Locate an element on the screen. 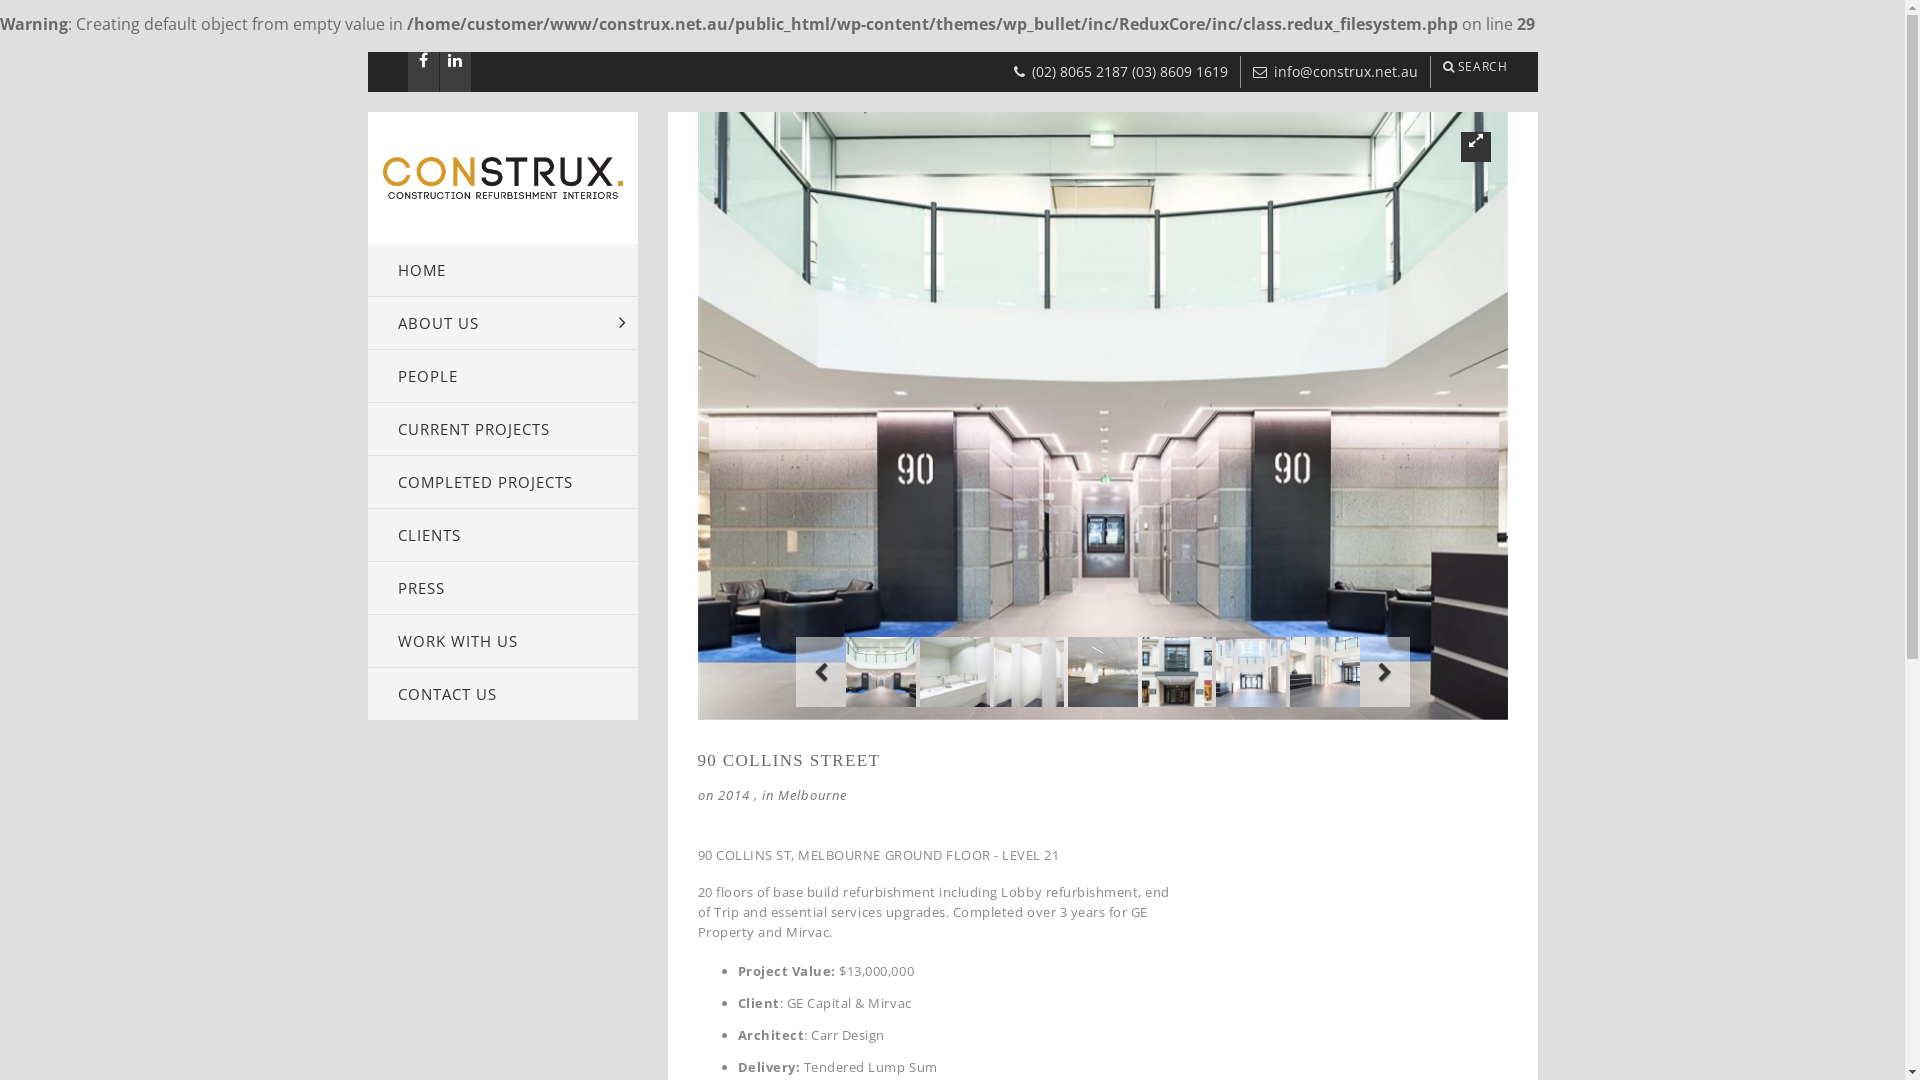 Image resolution: width=1920 pixels, height=1080 pixels. ABOUT US is located at coordinates (503, 323).